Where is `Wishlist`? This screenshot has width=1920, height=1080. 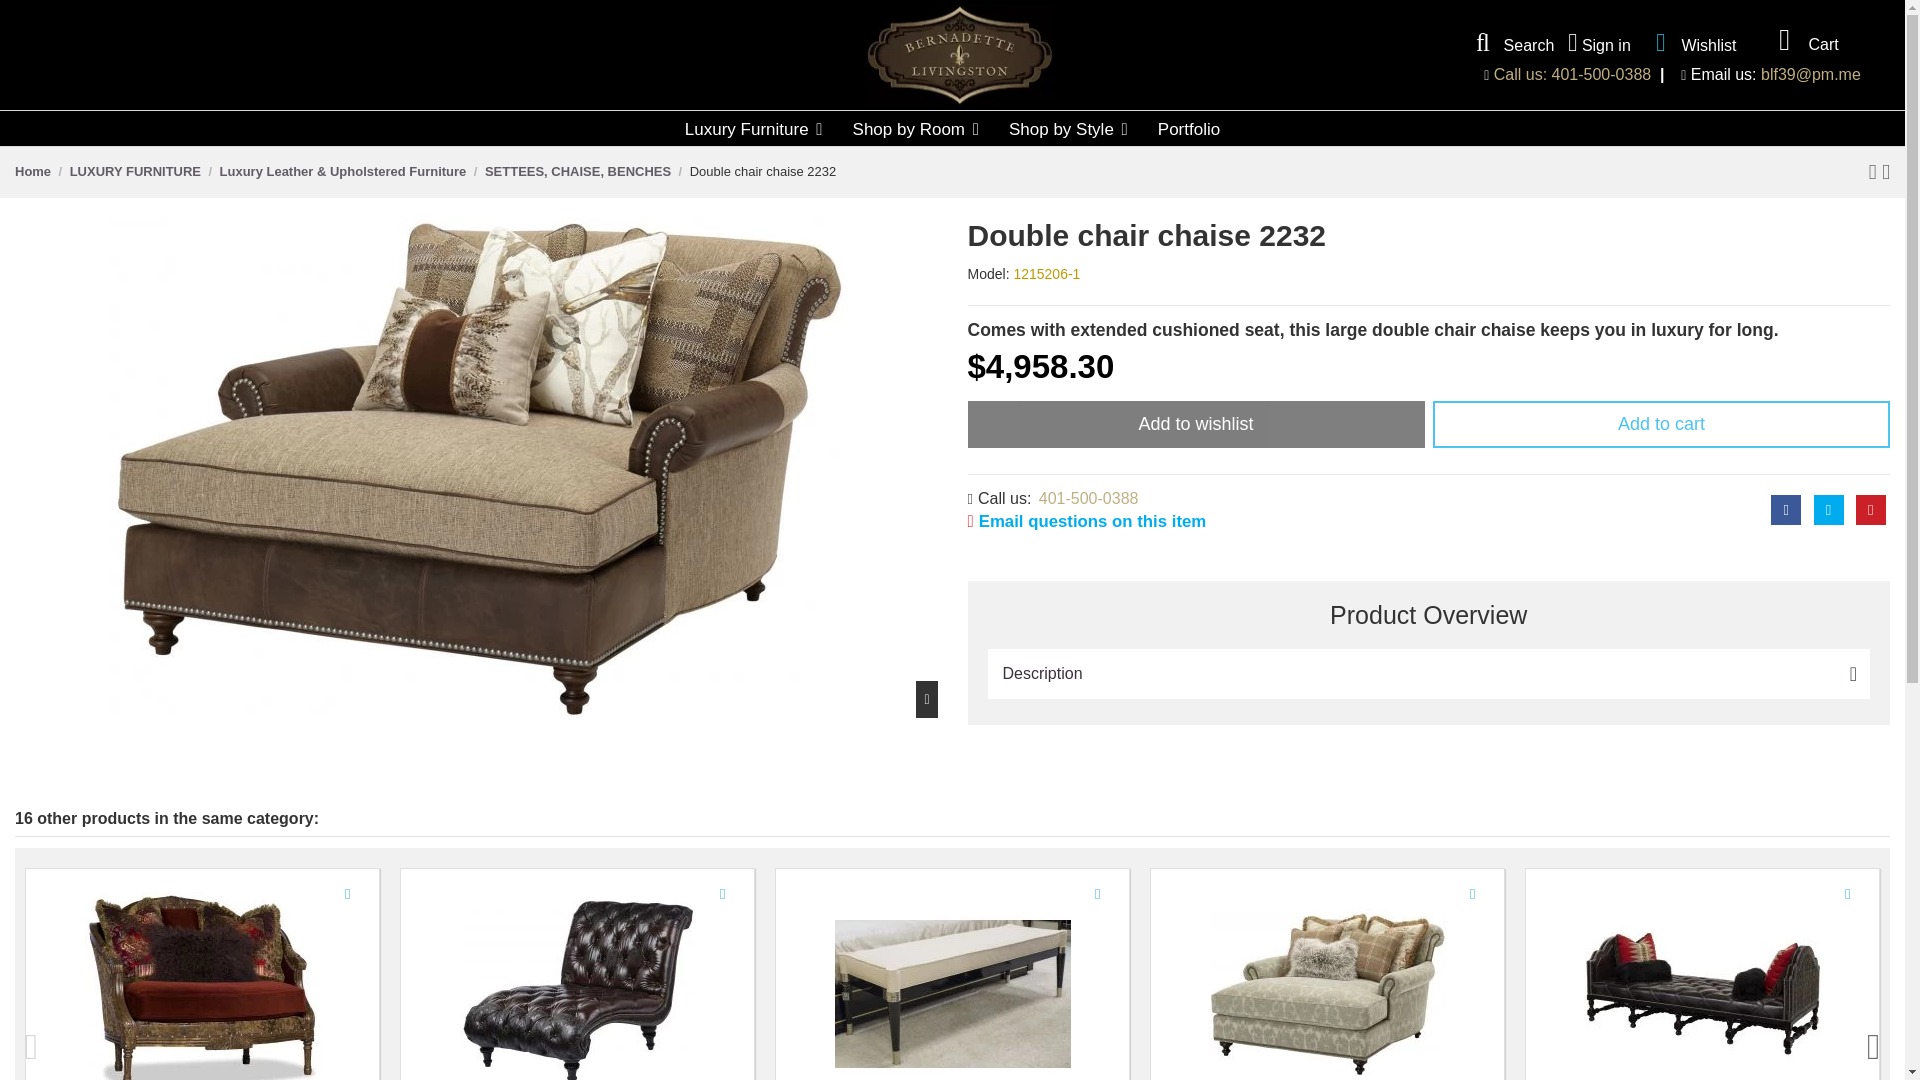 Wishlist is located at coordinates (1691, 42).